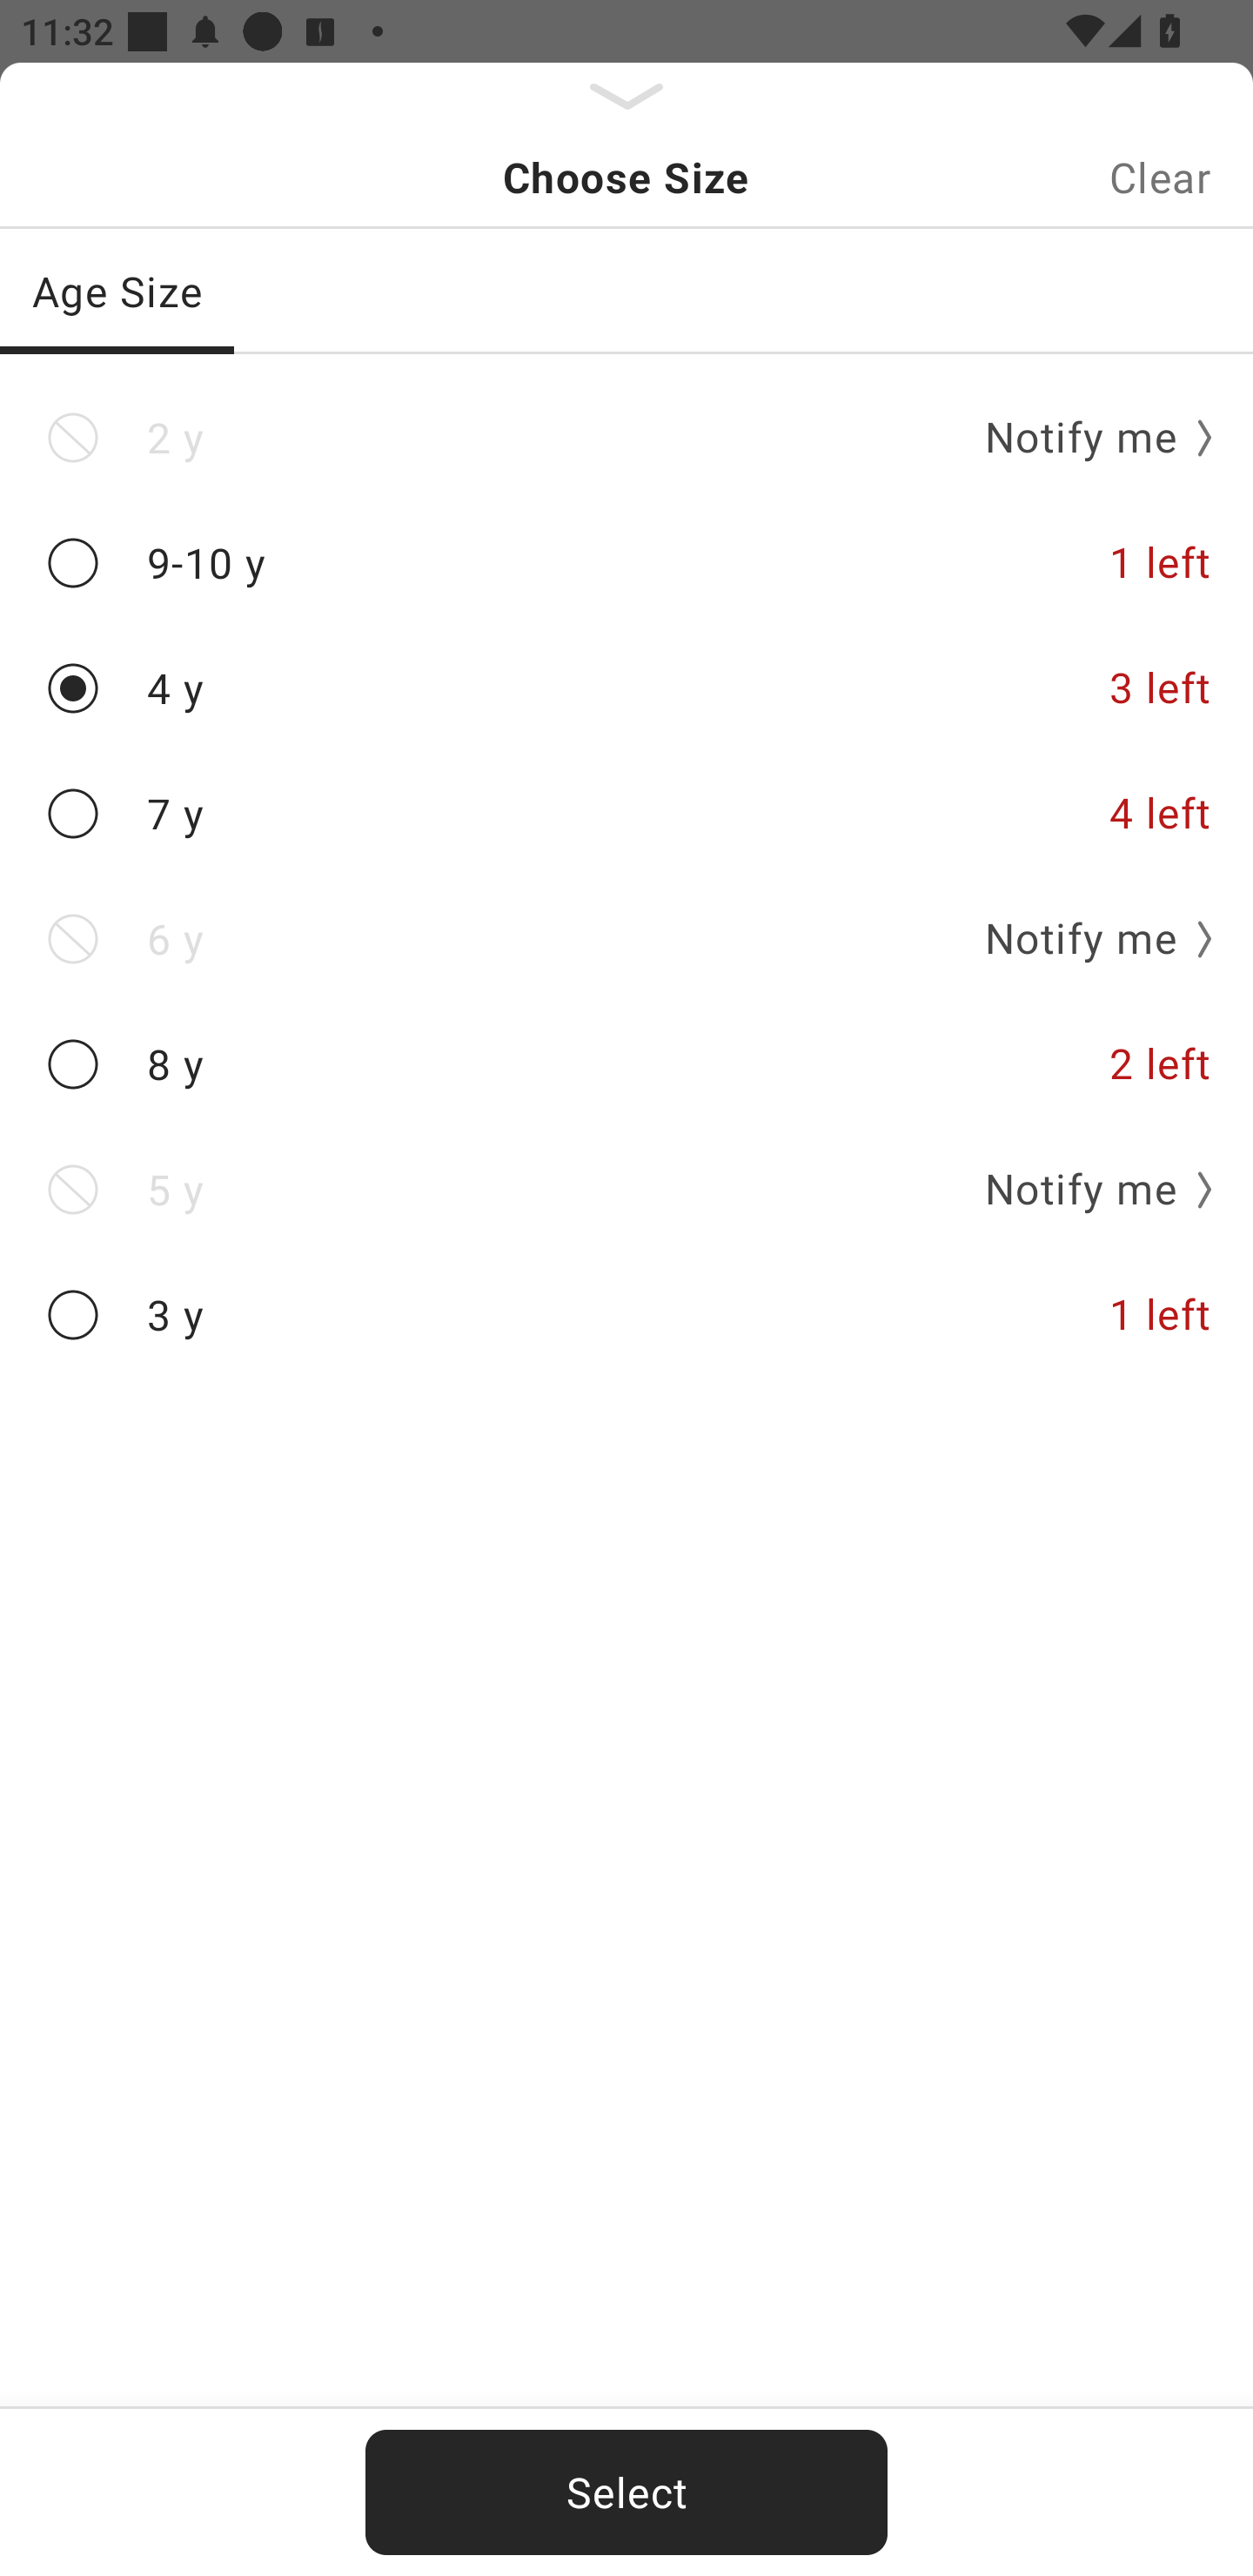 The image size is (1253, 2576). Describe the element at coordinates (626, 562) in the screenshot. I see `9-10 y 1 left` at that location.